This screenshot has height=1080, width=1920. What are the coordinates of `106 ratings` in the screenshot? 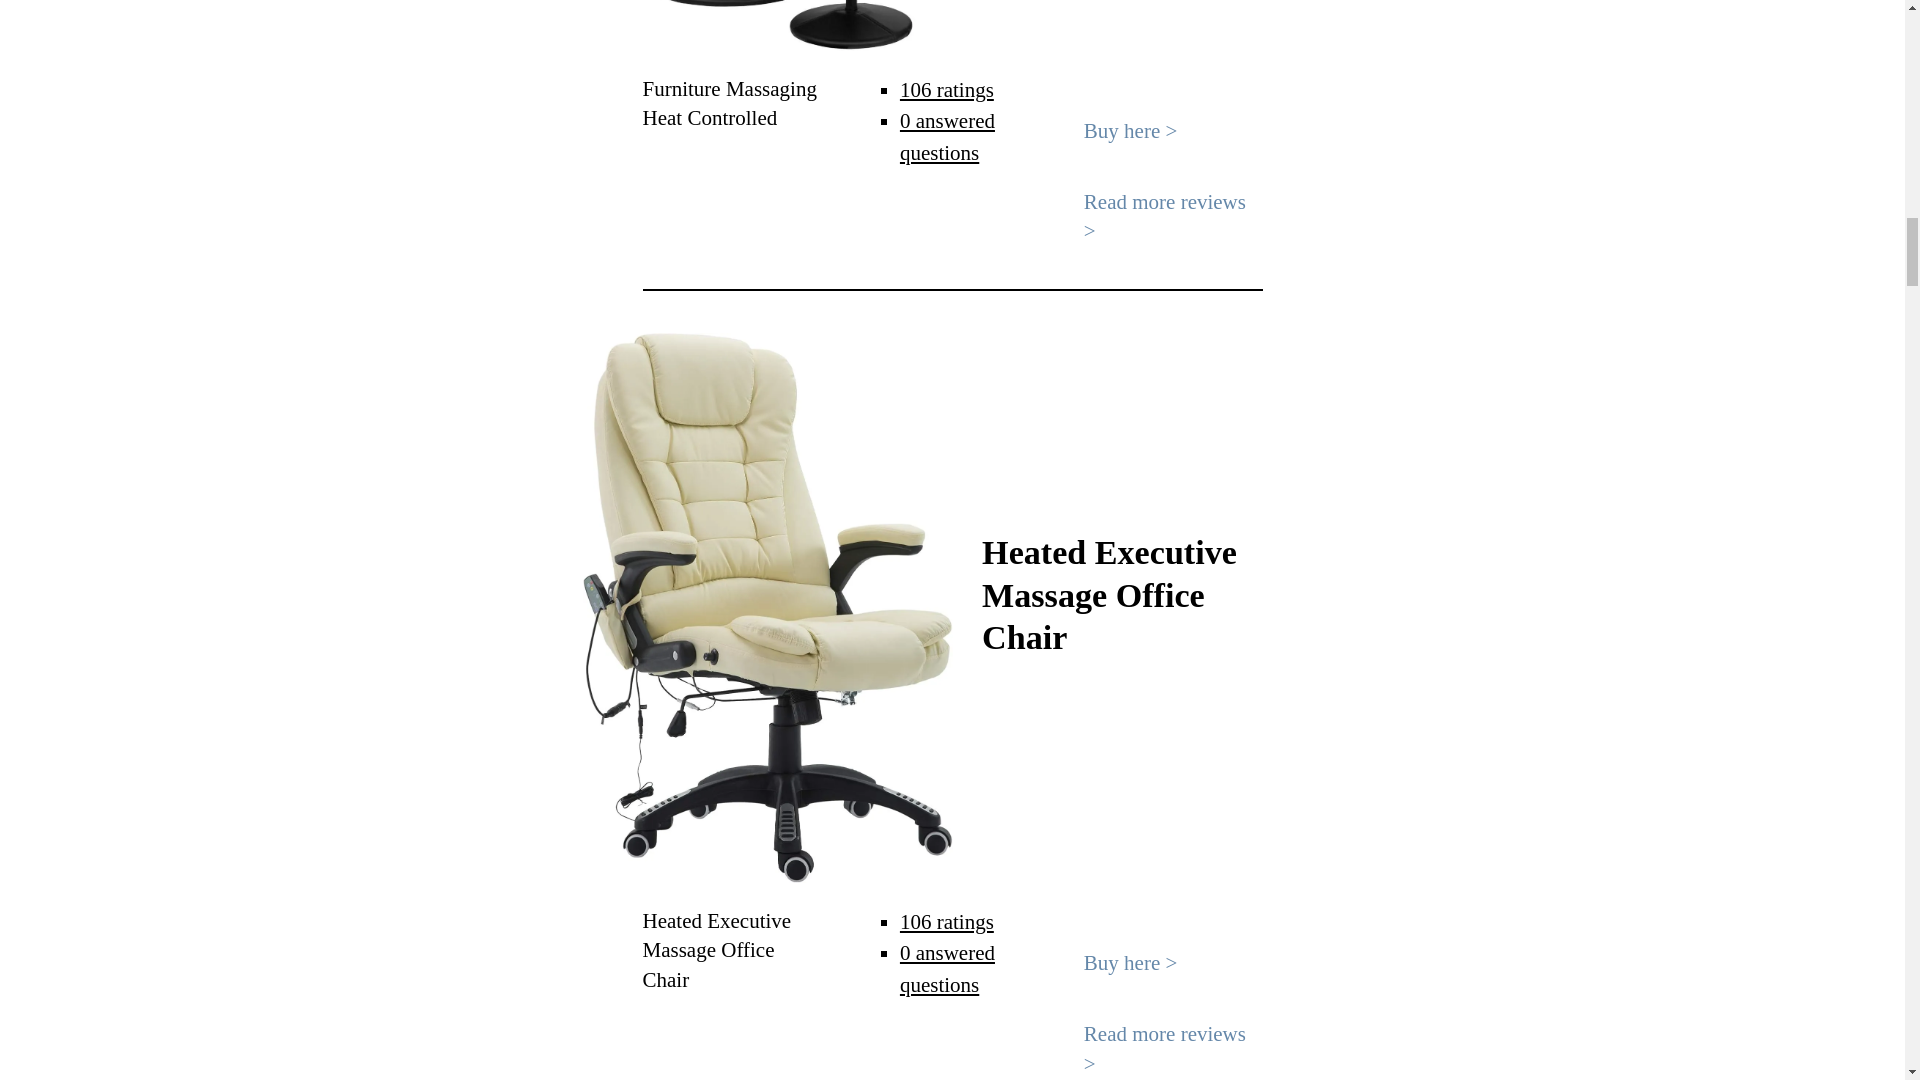 It's located at (947, 89).